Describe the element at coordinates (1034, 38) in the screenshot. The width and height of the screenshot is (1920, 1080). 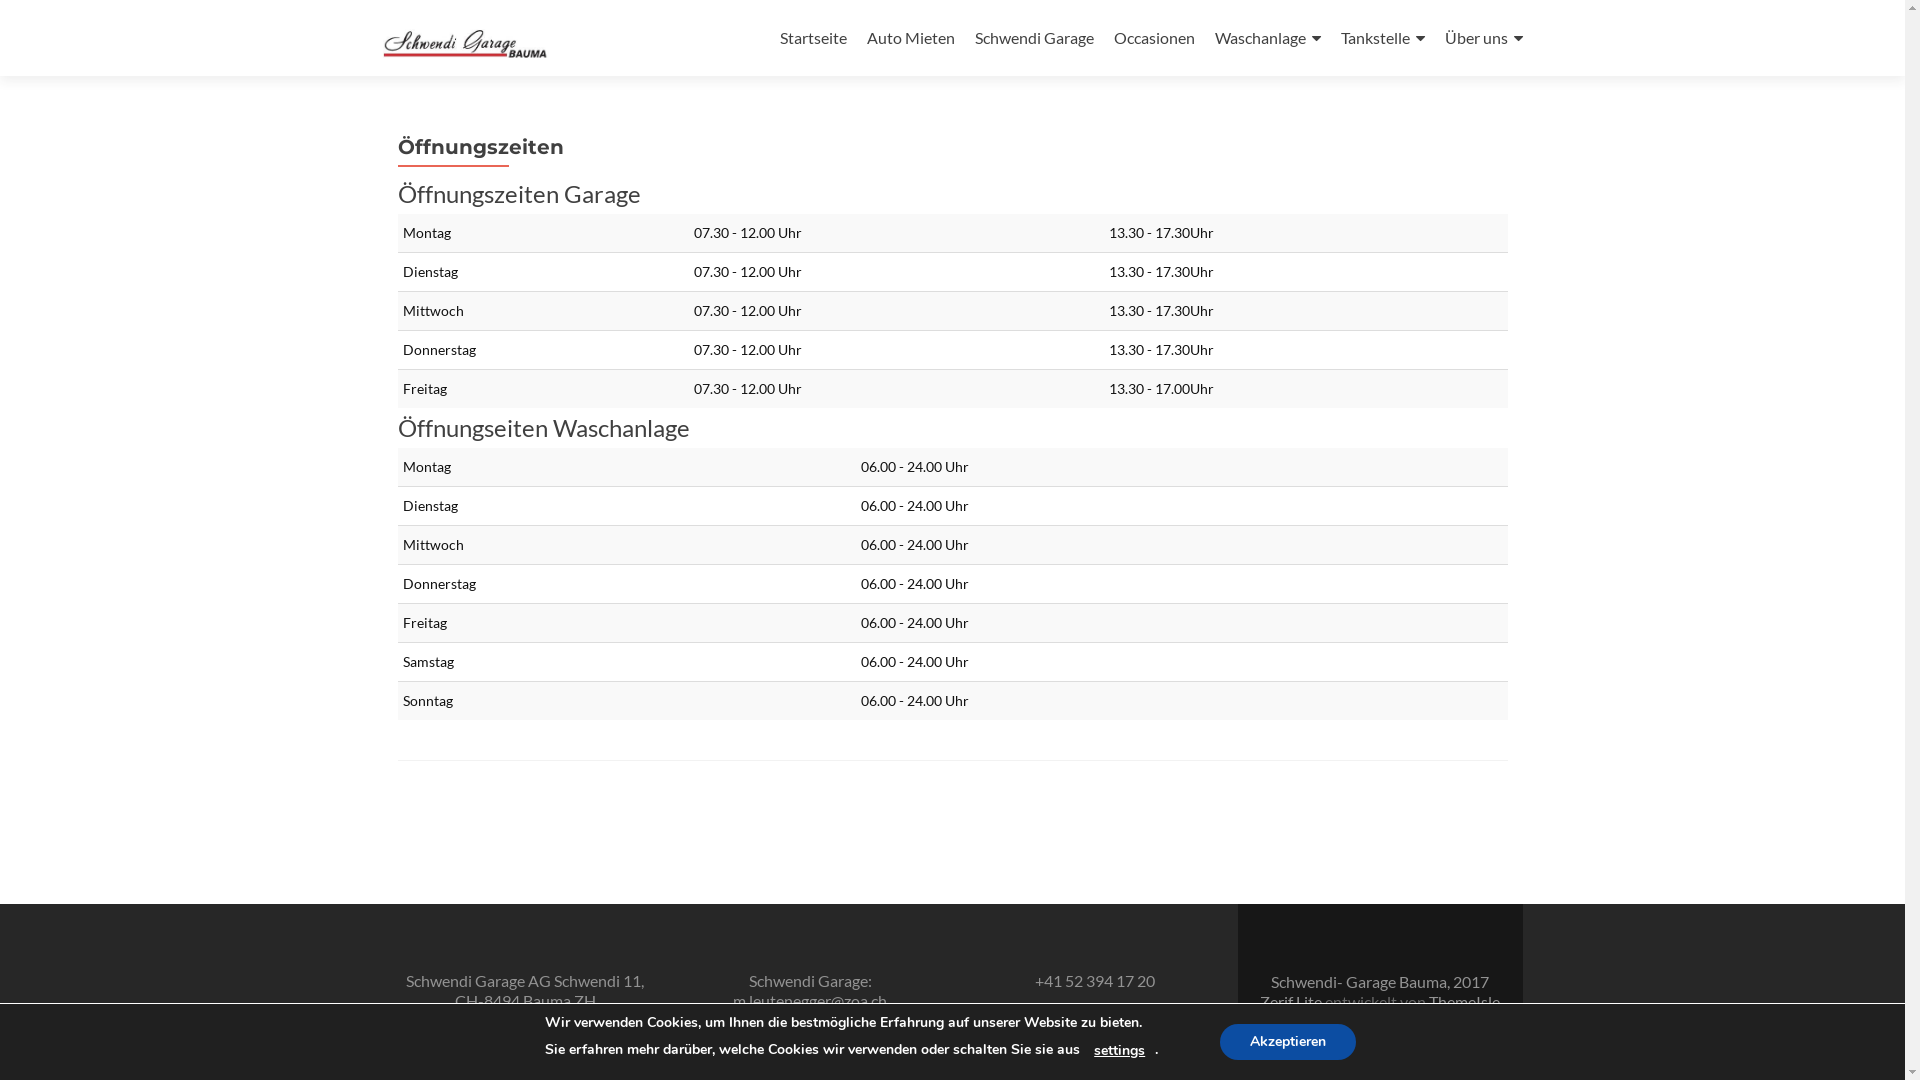
I see `Schwendi Garage` at that location.